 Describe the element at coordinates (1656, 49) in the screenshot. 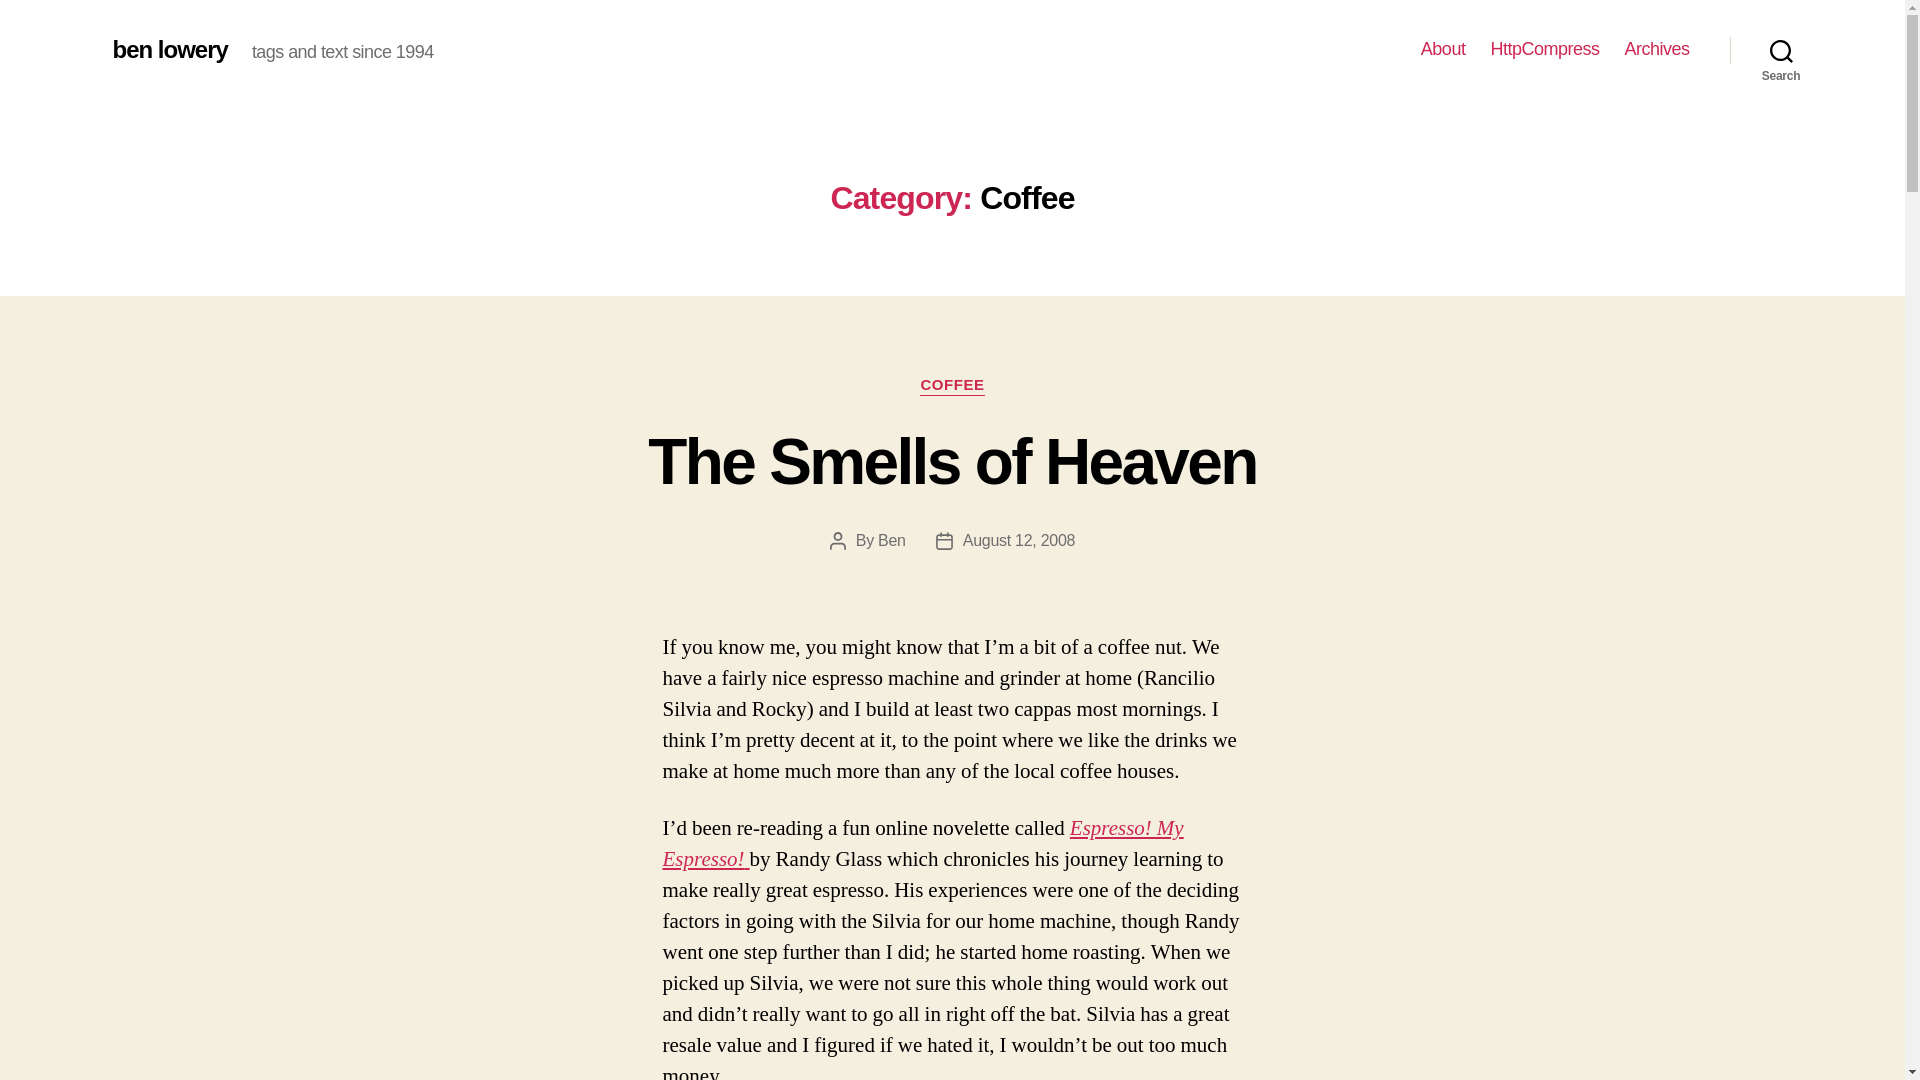

I see `Archives` at that location.